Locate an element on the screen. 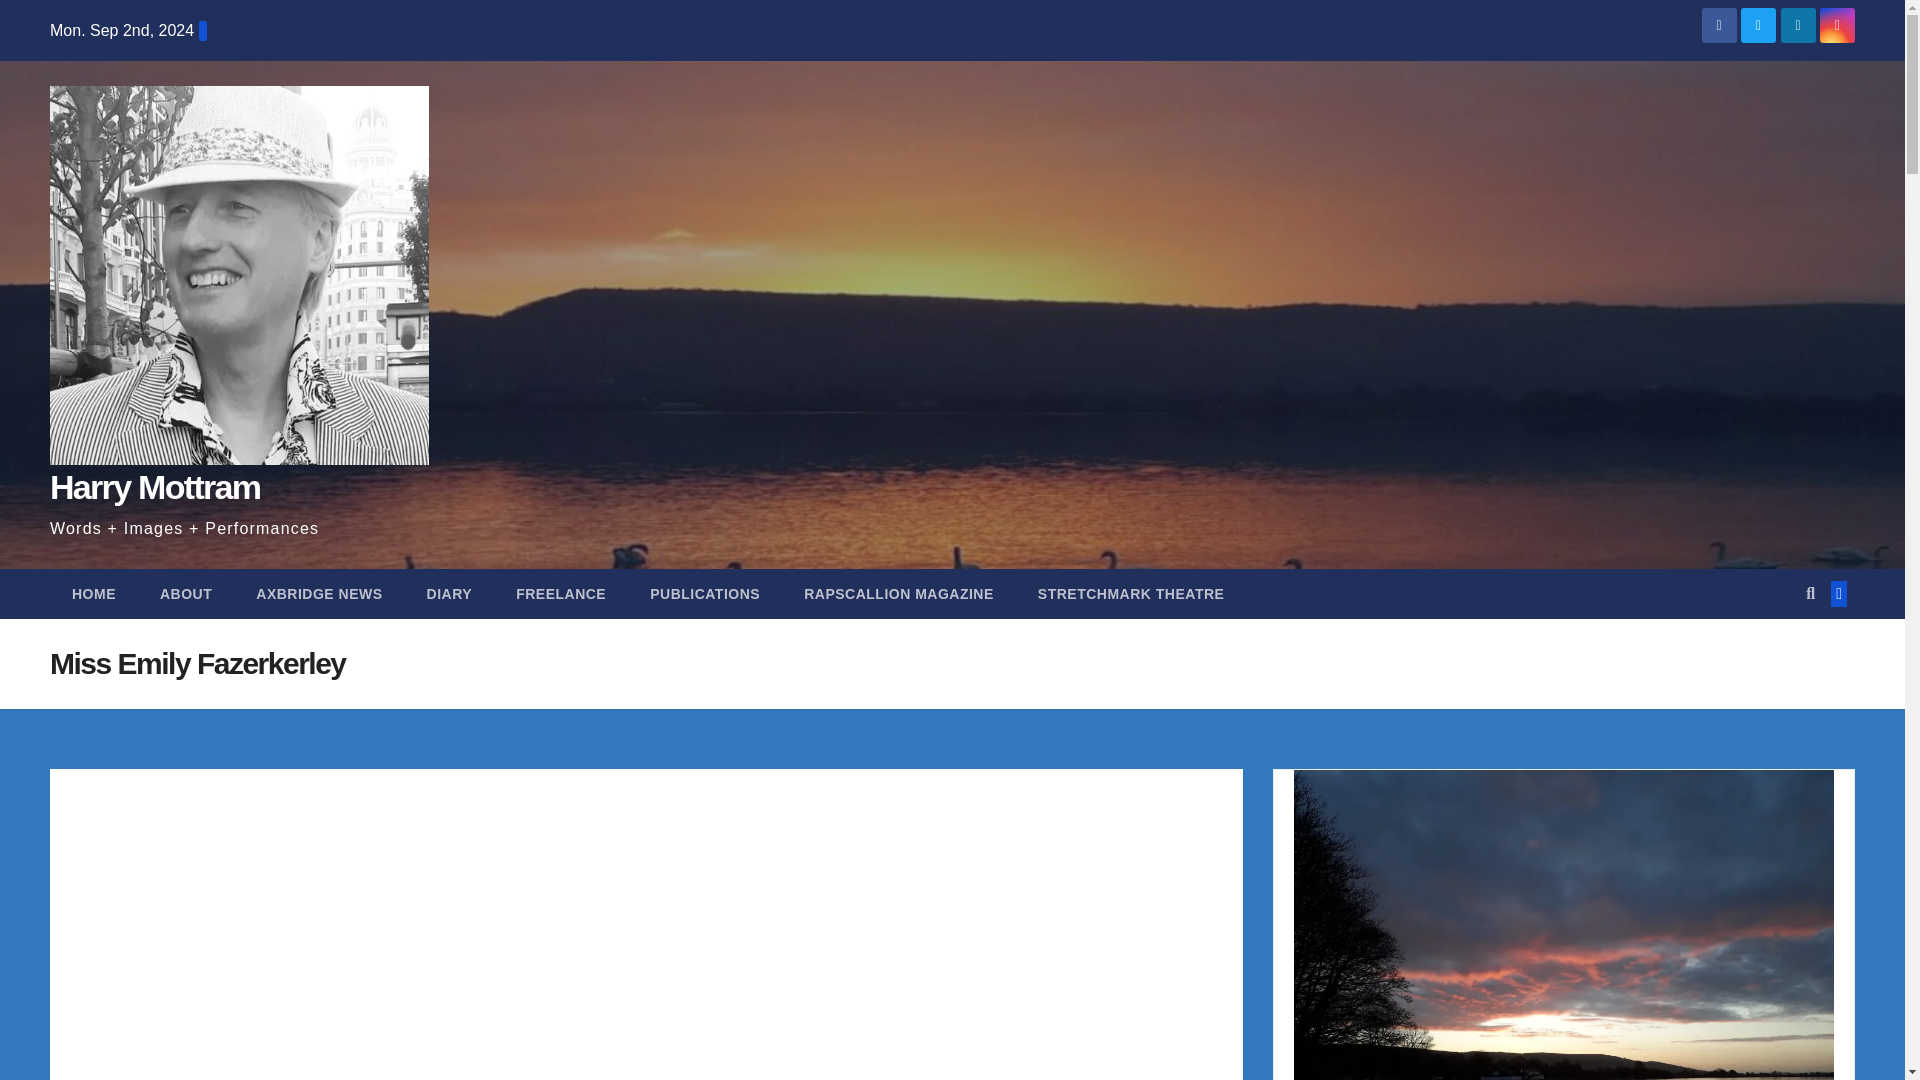 The image size is (1920, 1080). HOME is located at coordinates (94, 594).